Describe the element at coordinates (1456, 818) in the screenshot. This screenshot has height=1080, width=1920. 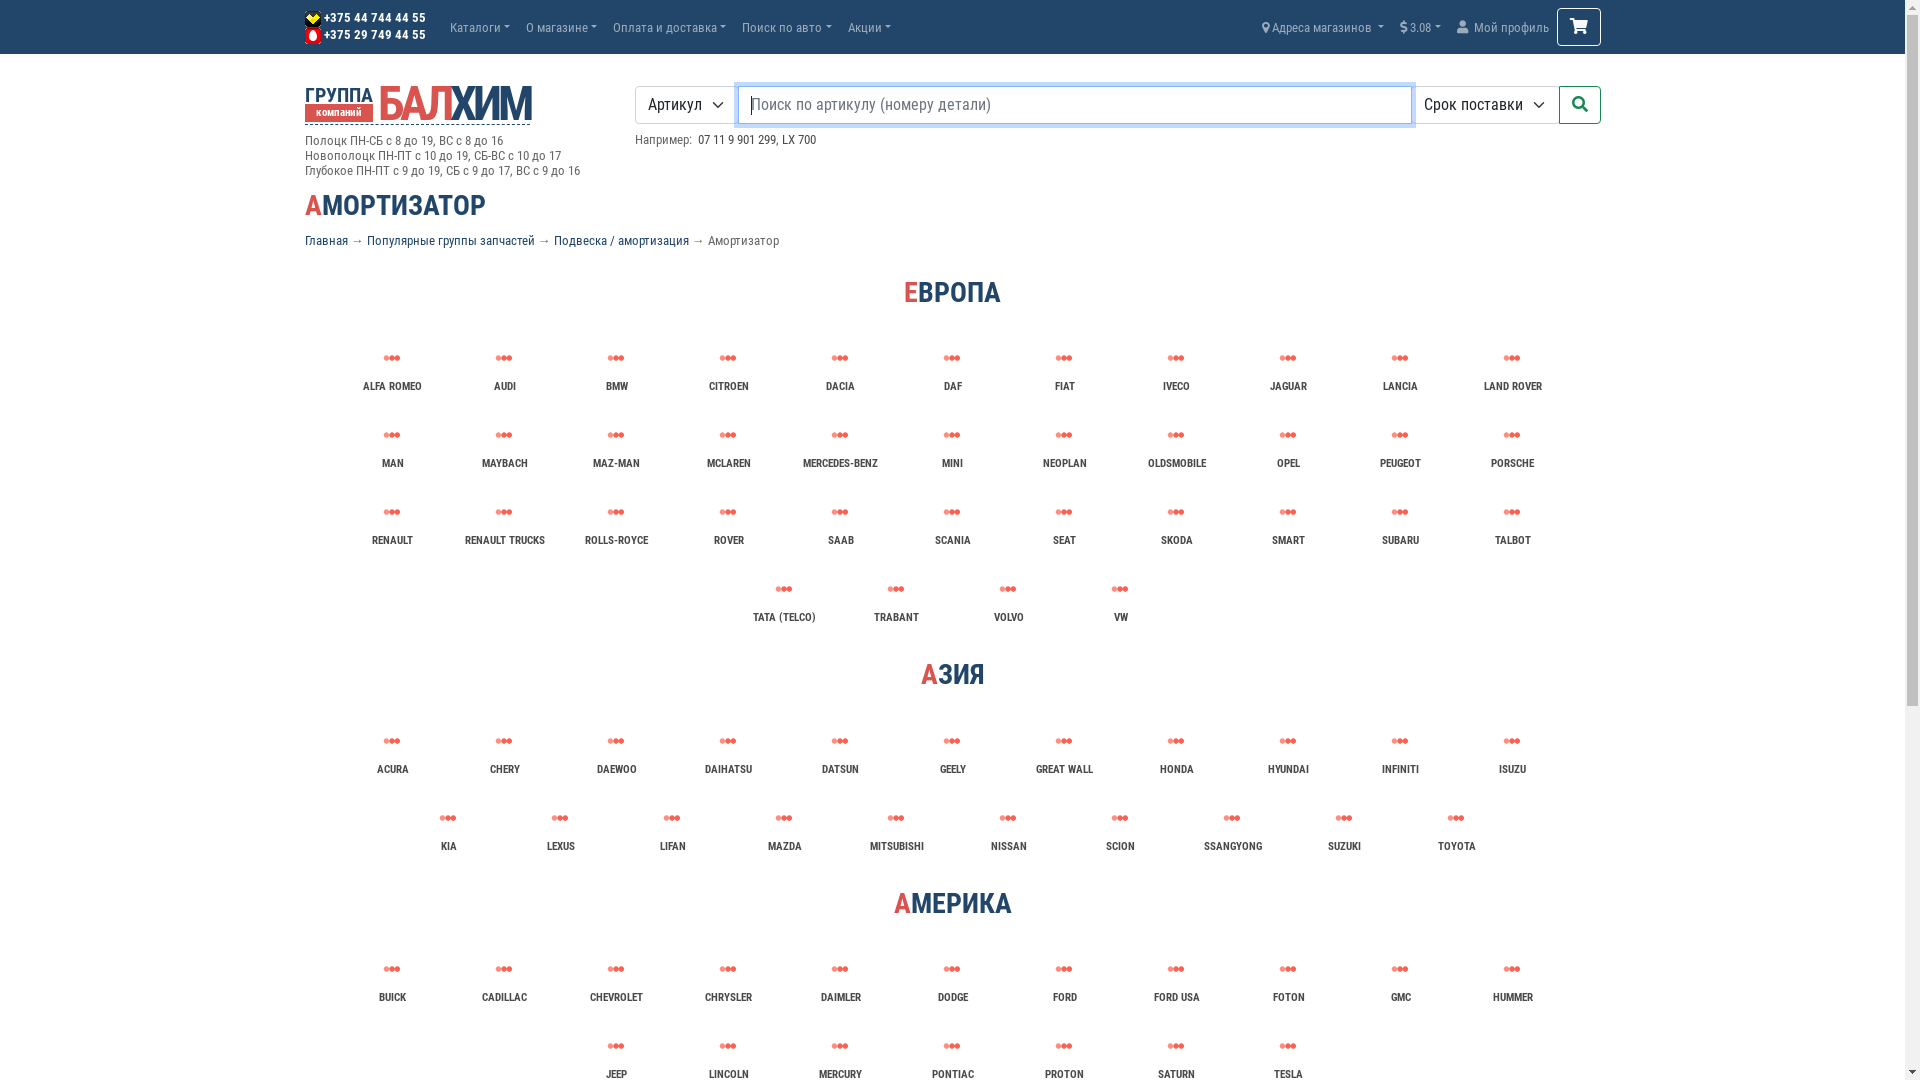
I see `TOYOTA` at that location.